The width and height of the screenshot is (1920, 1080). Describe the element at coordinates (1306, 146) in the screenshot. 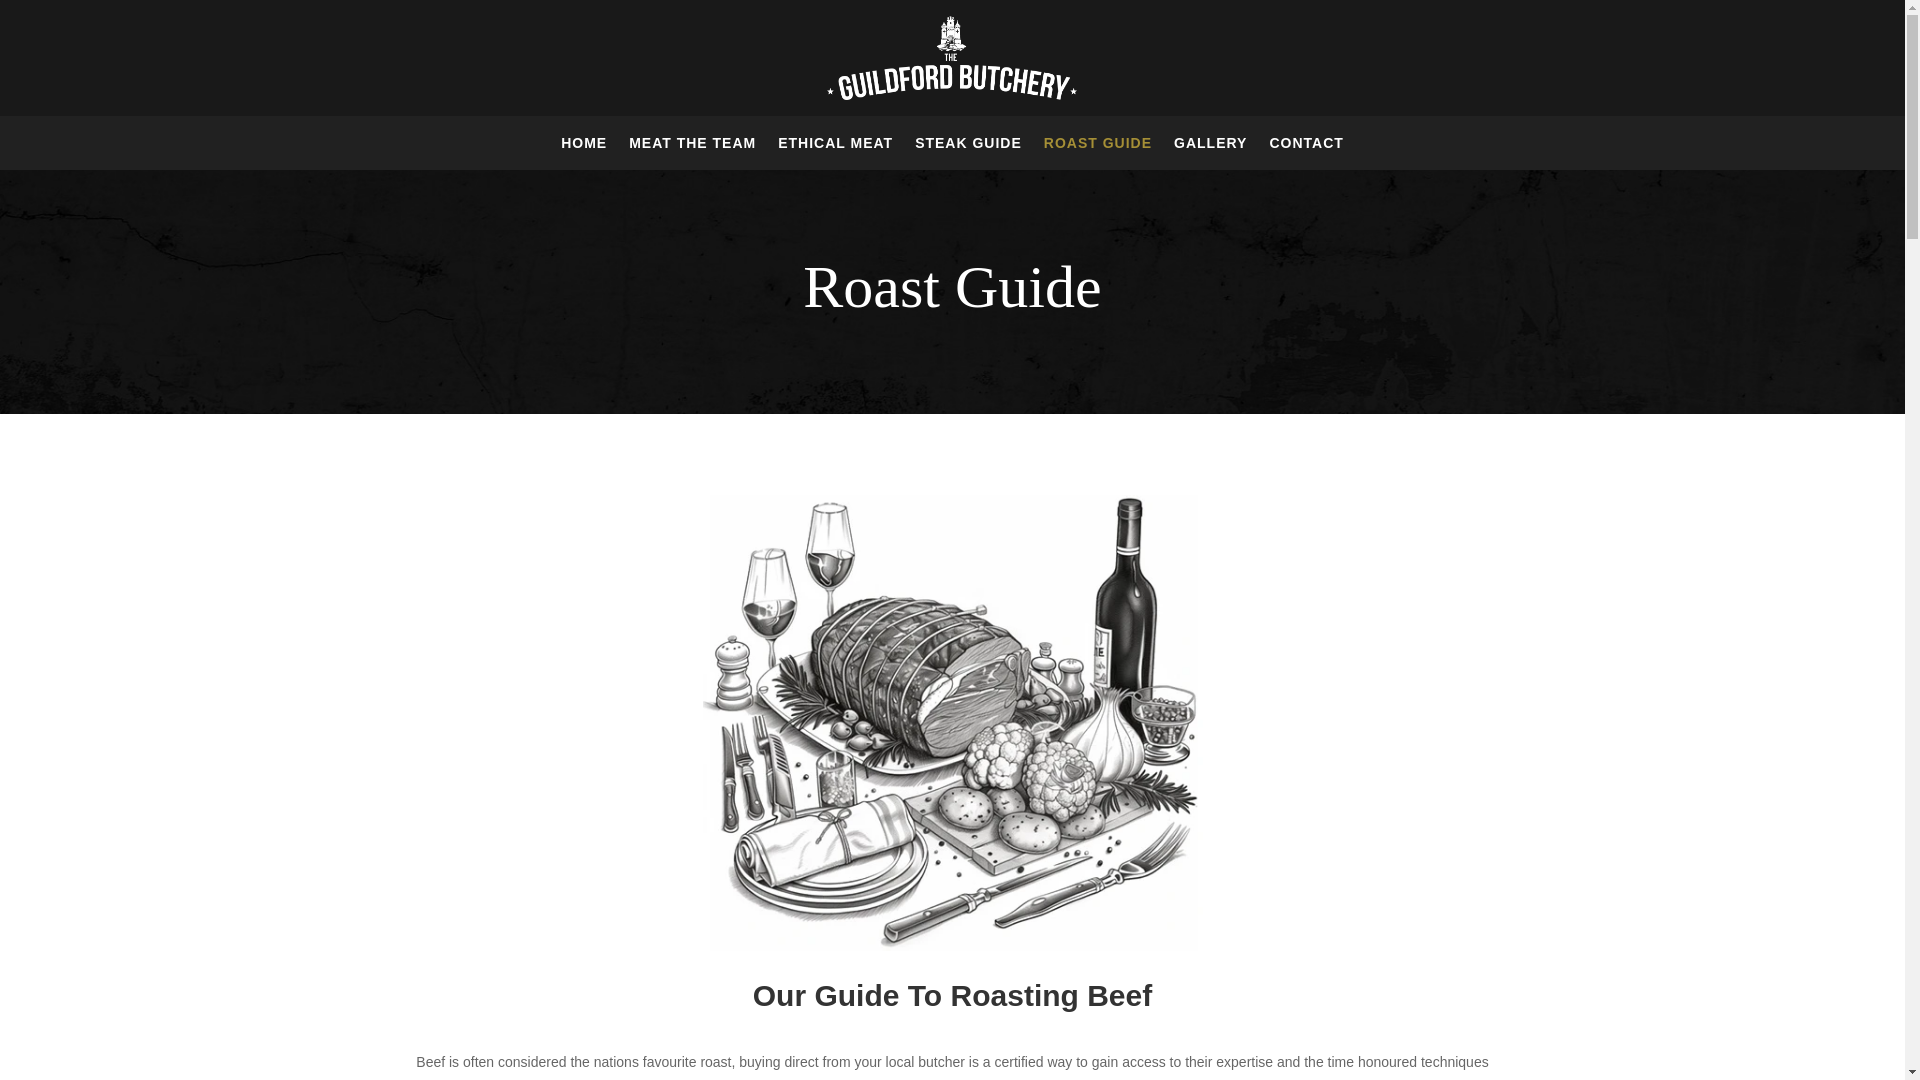

I see `CONTACT` at that location.